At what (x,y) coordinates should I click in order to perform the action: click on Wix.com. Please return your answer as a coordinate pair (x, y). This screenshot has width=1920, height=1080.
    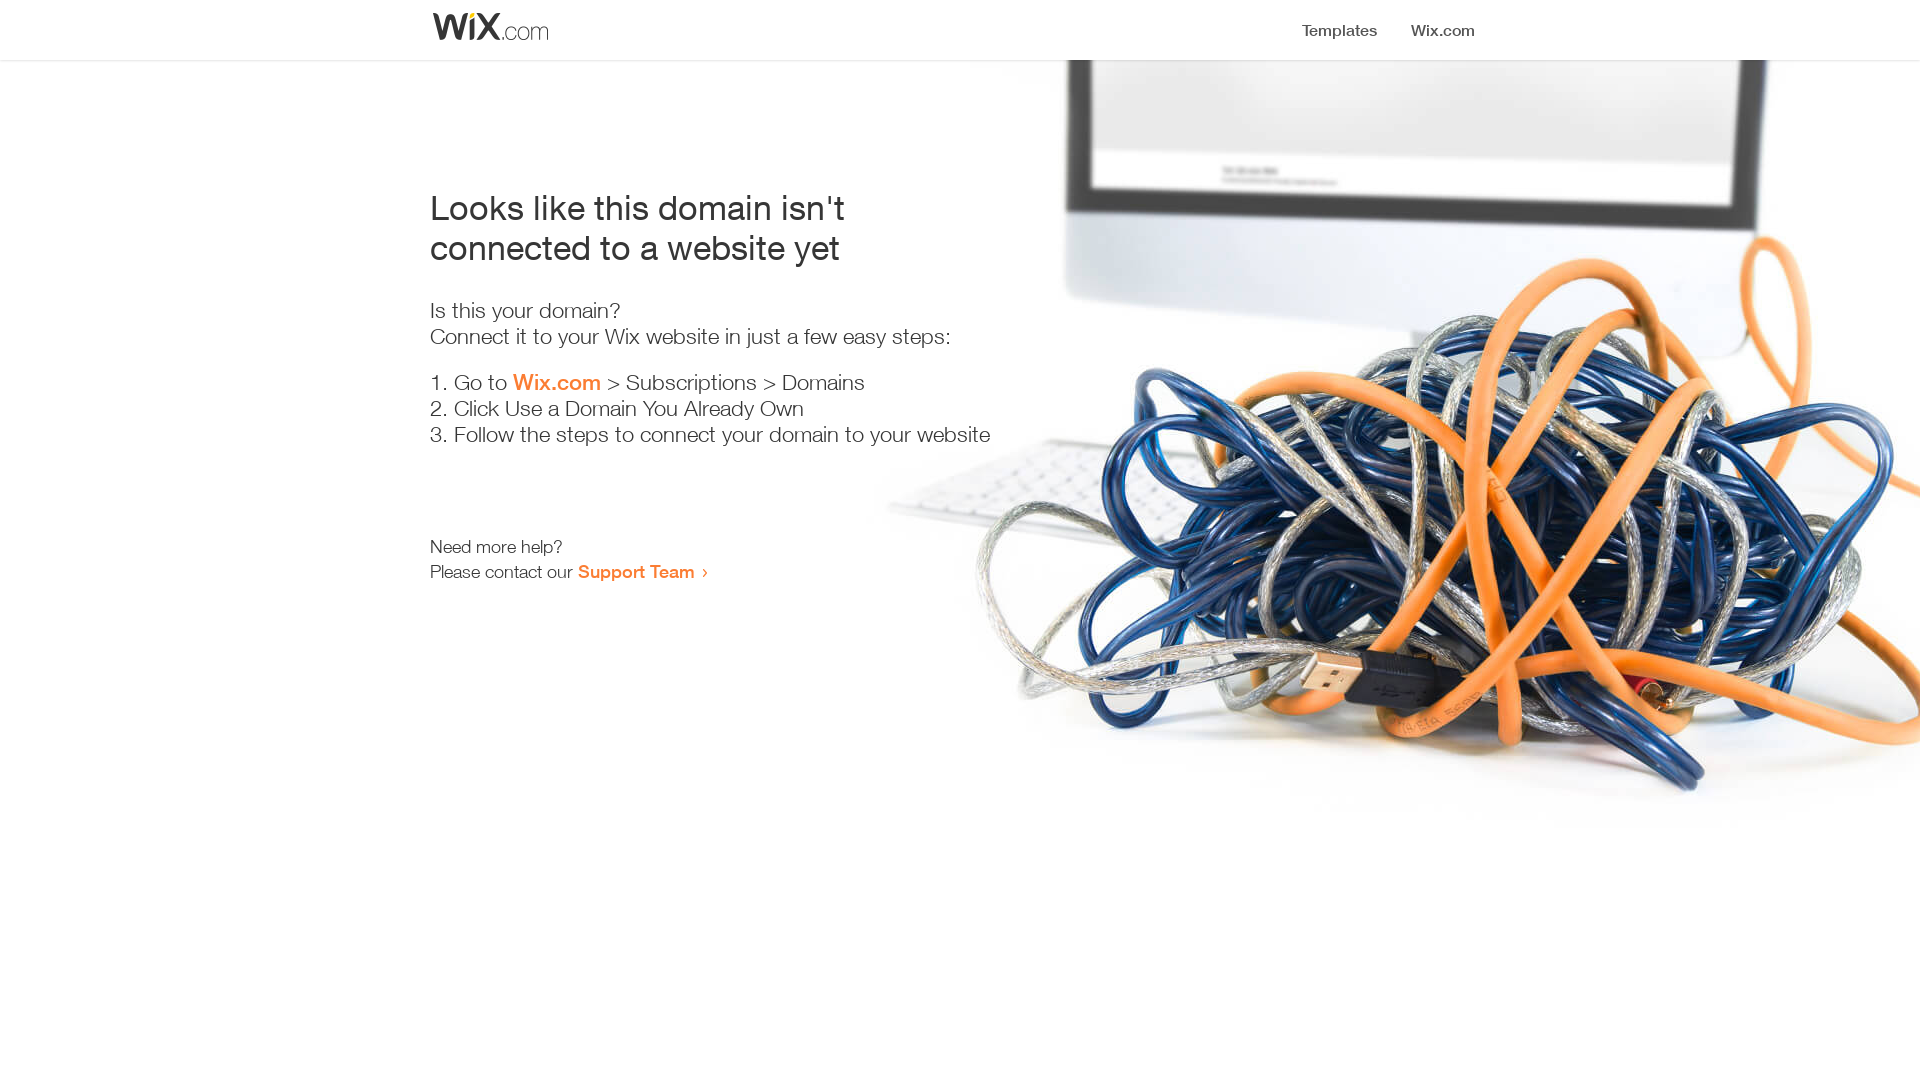
    Looking at the image, I should click on (557, 382).